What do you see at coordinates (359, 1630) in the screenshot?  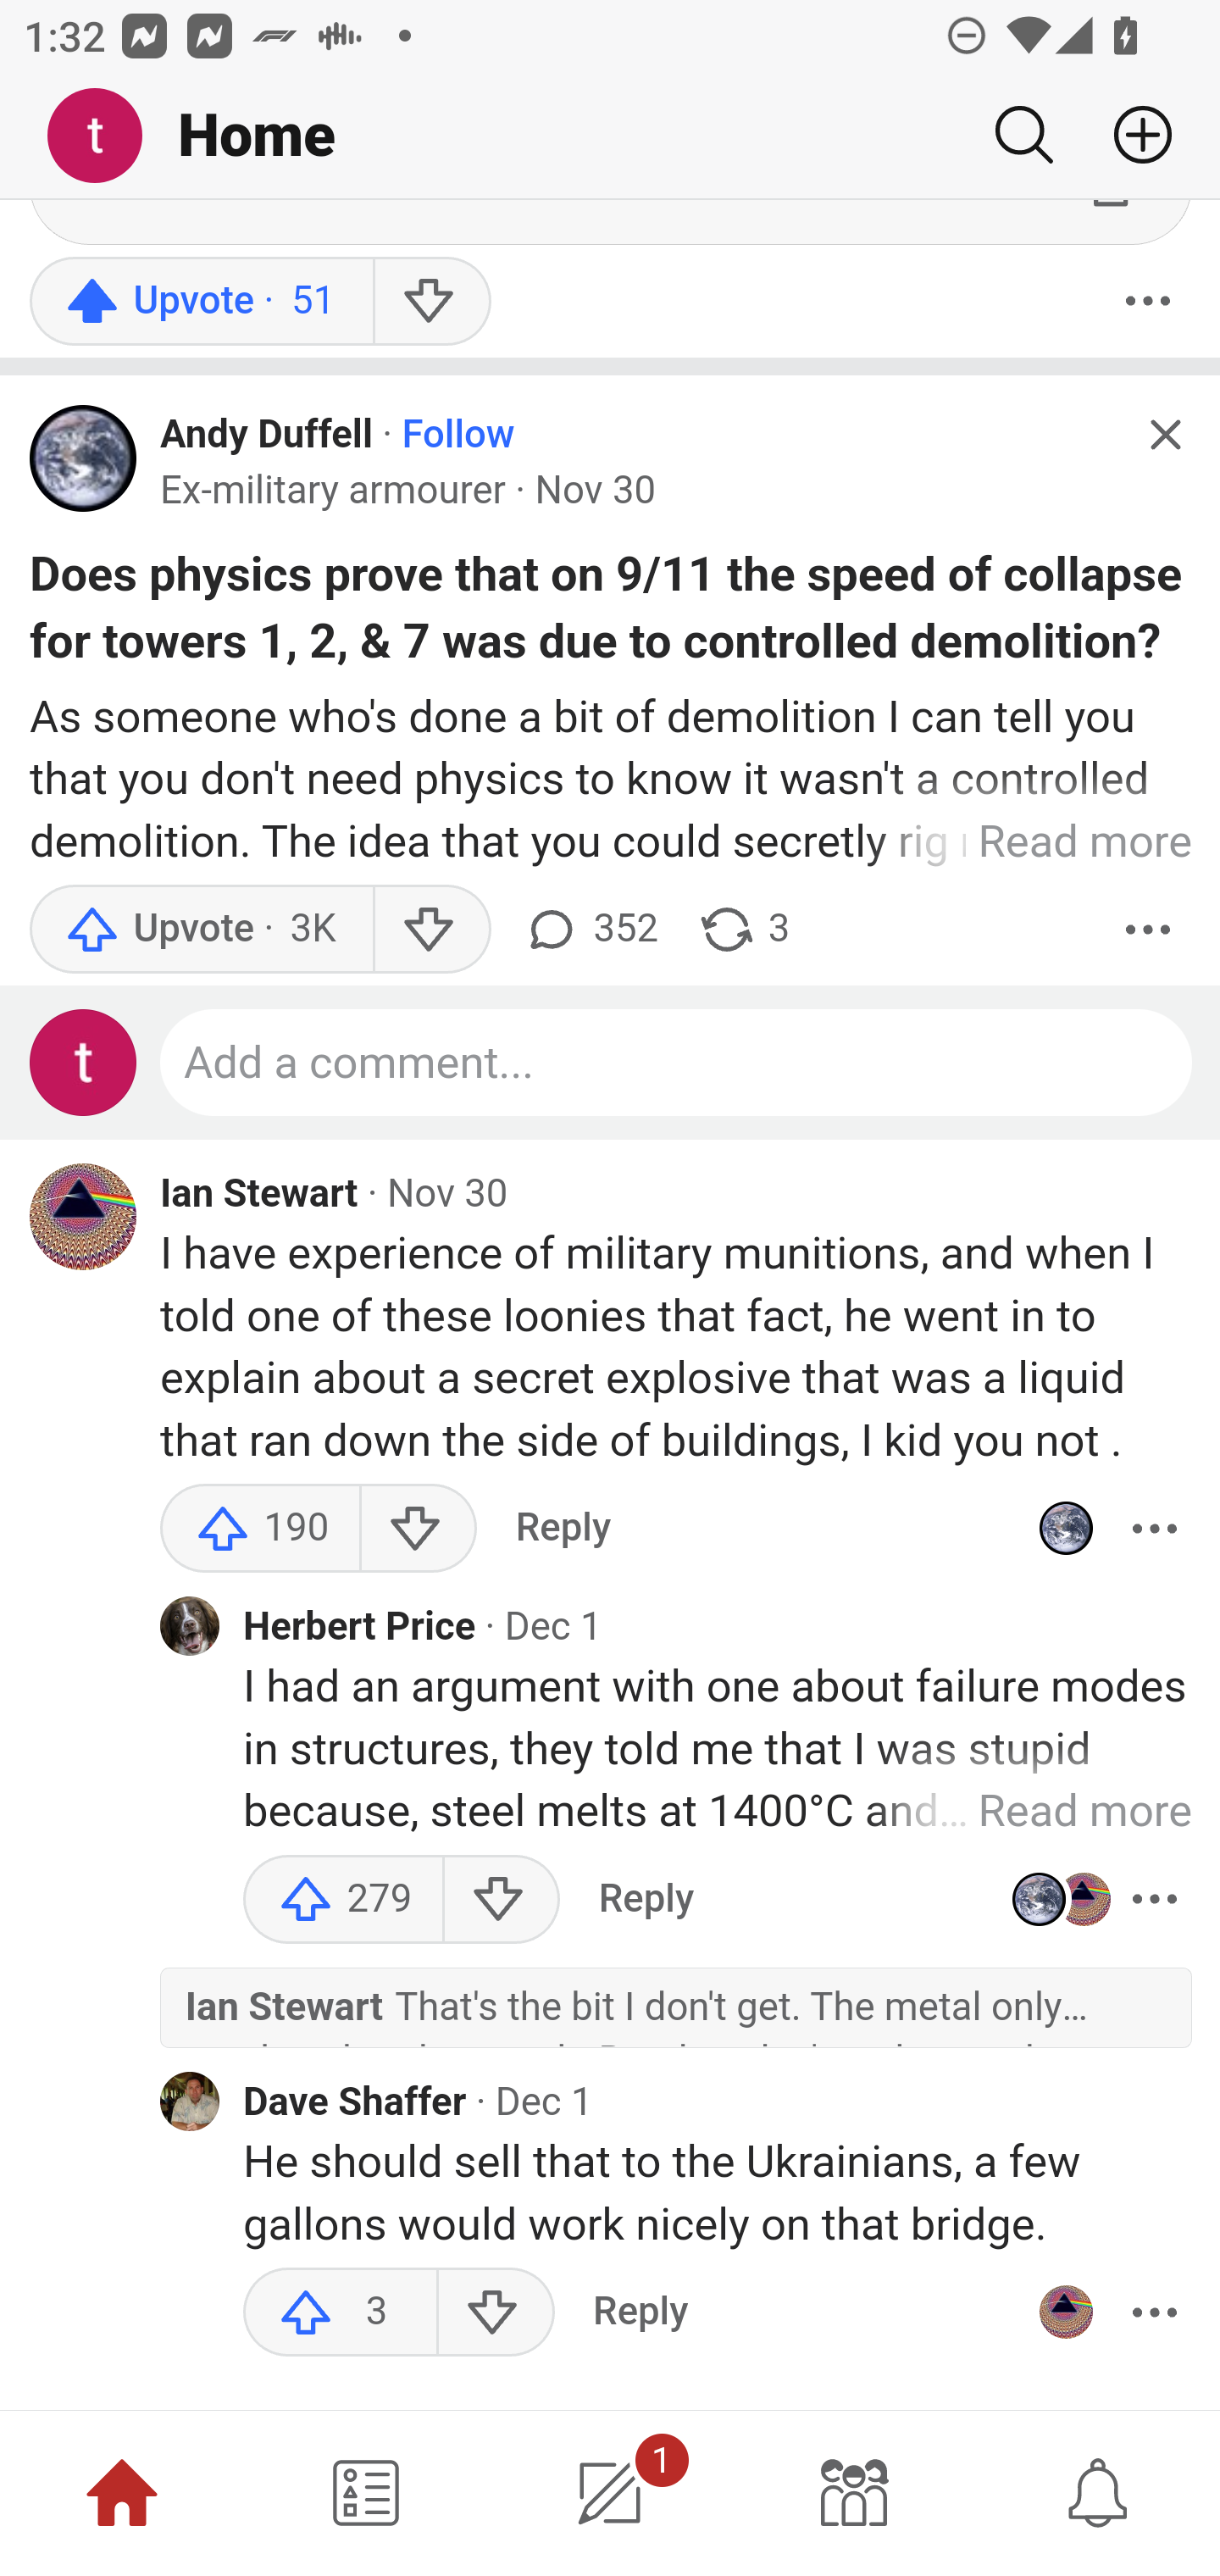 I see `Herbert Price` at bounding box center [359, 1630].